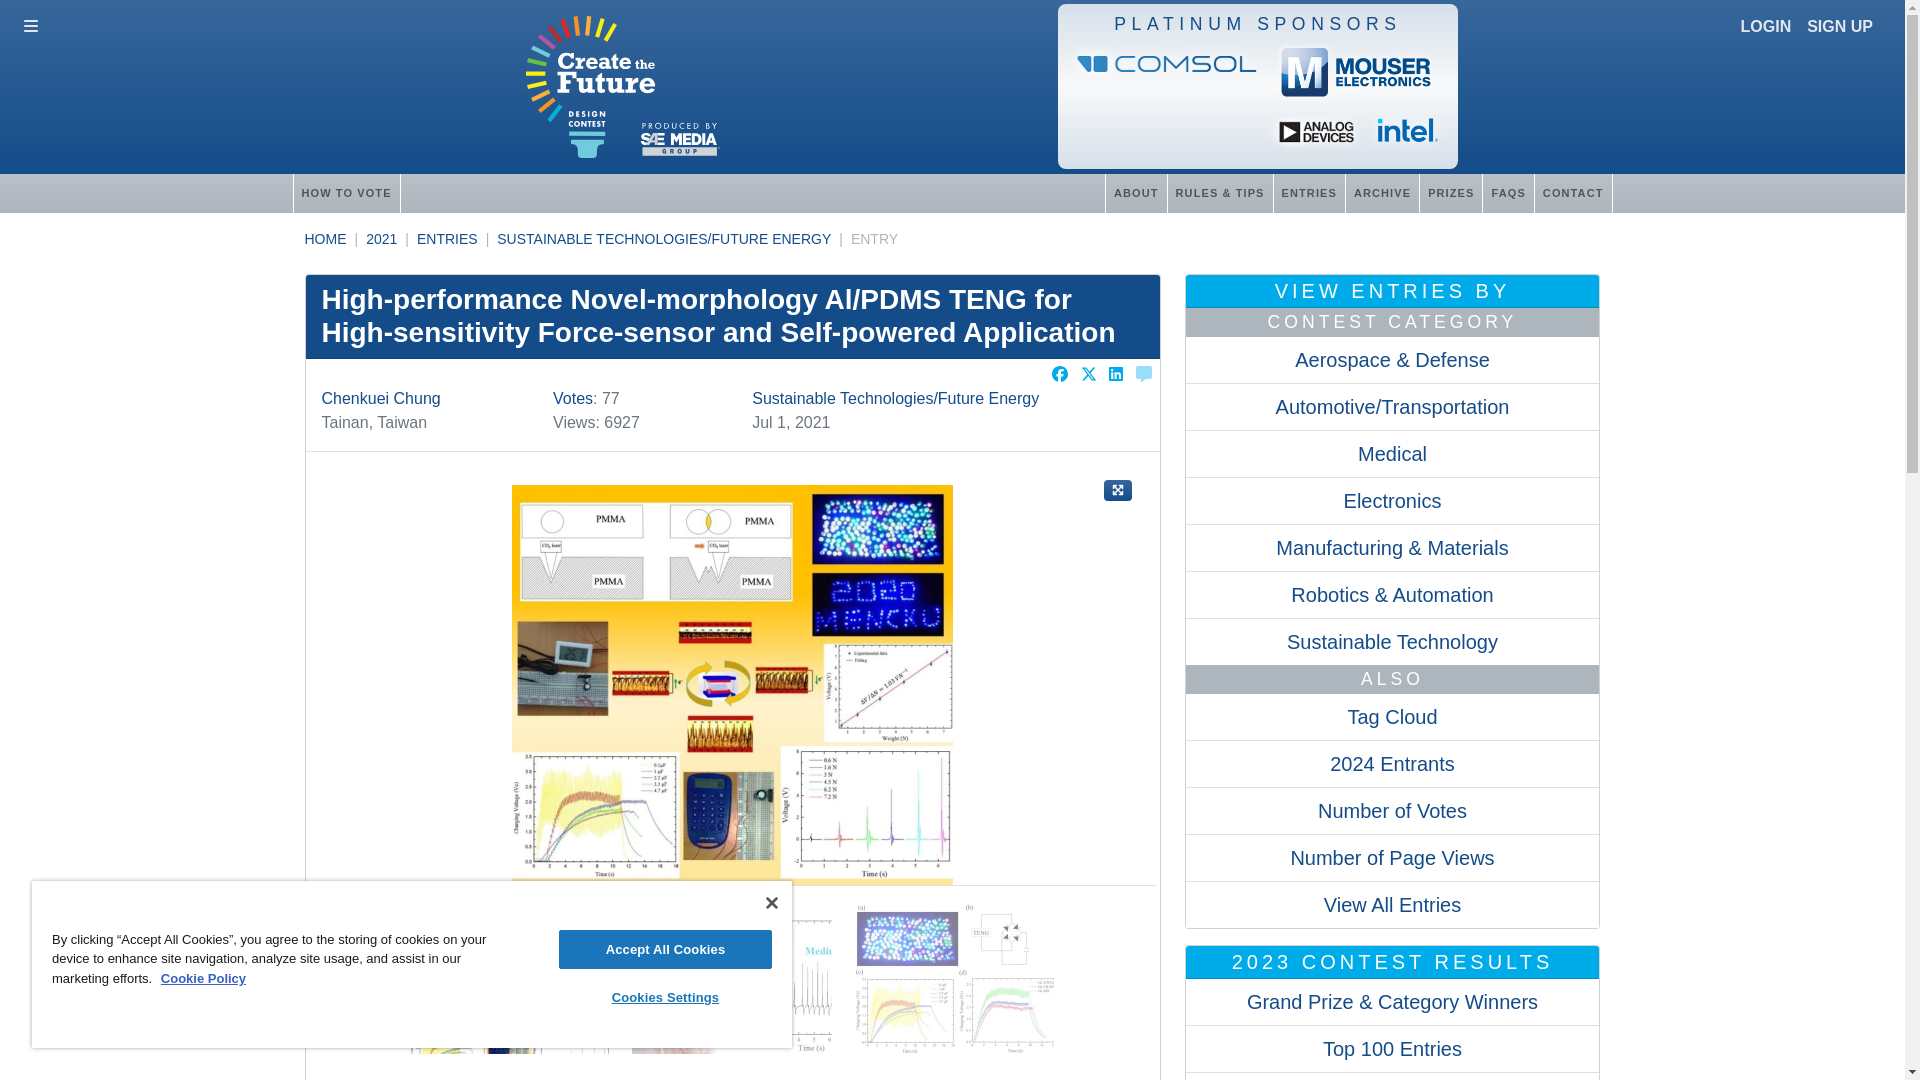  What do you see at coordinates (1766, 26) in the screenshot?
I see `LOGIN` at bounding box center [1766, 26].